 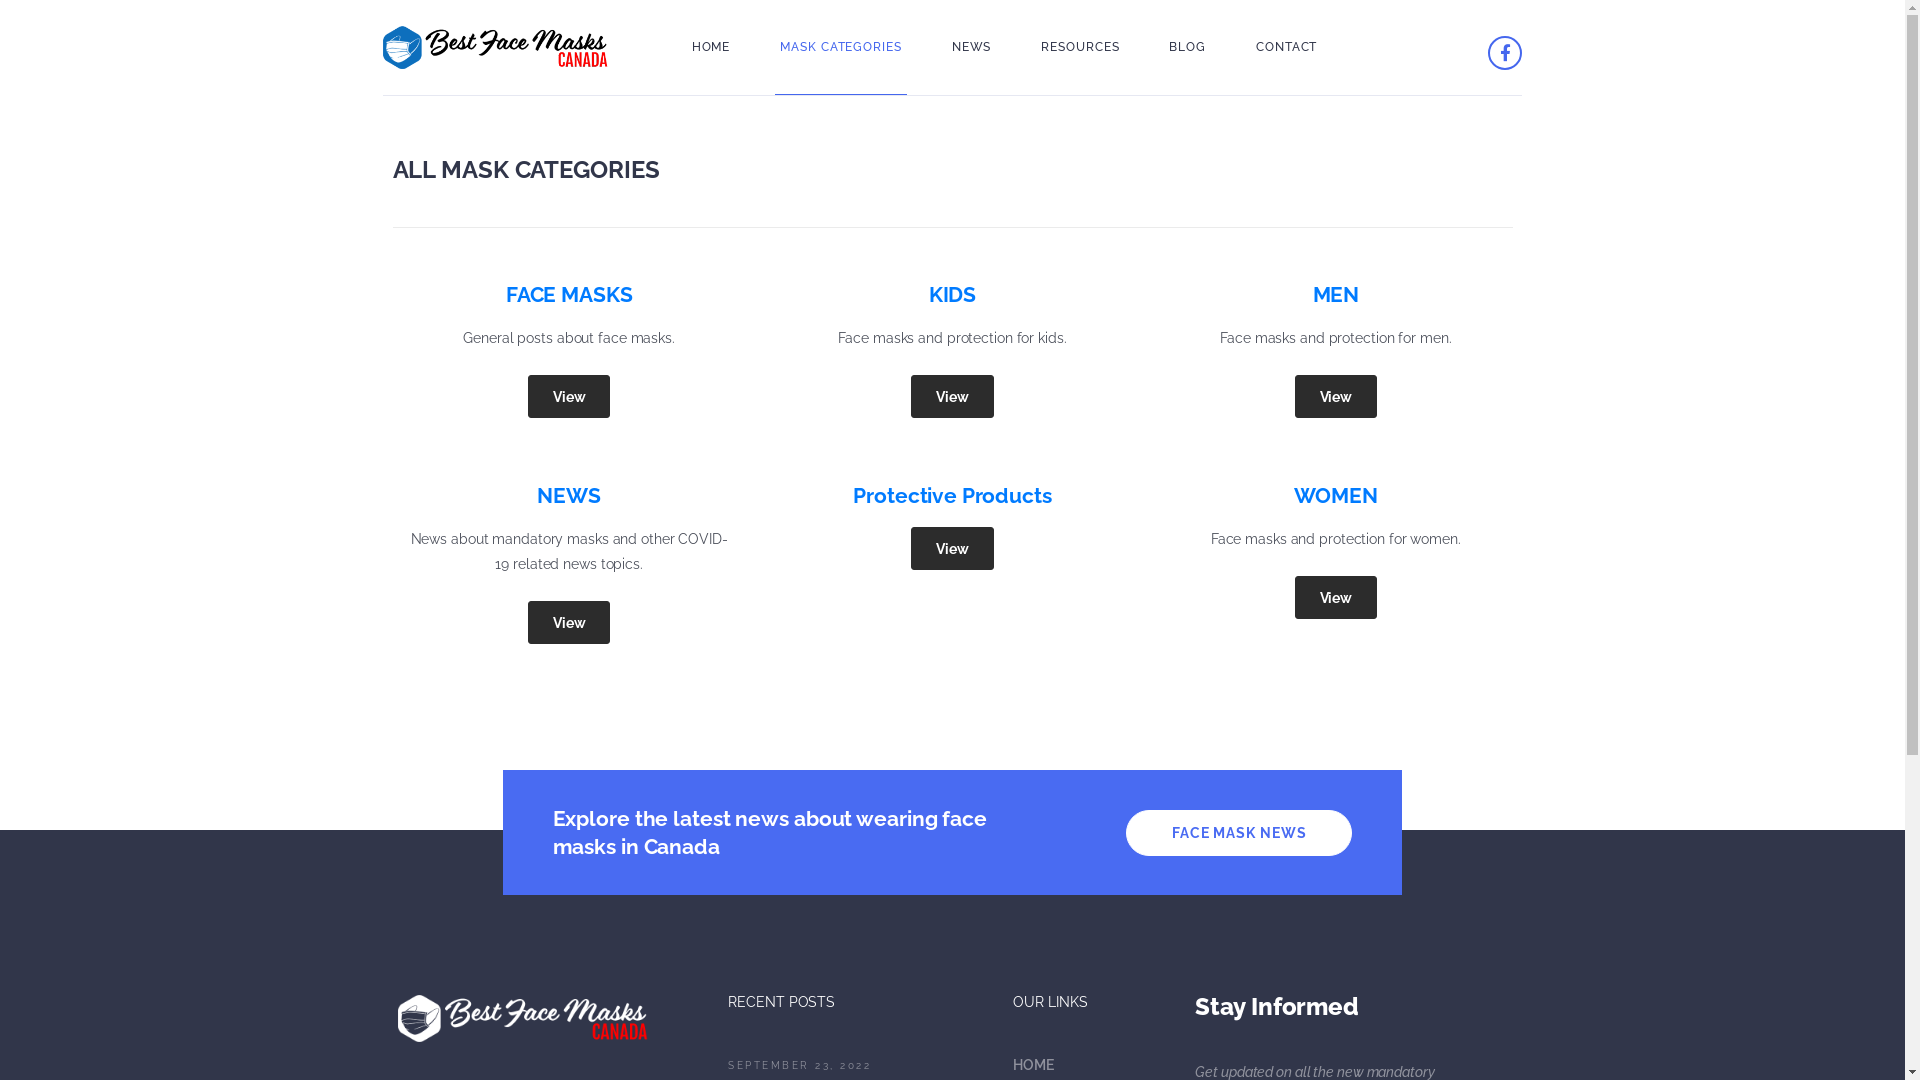 I want to click on View, so click(x=570, y=622).